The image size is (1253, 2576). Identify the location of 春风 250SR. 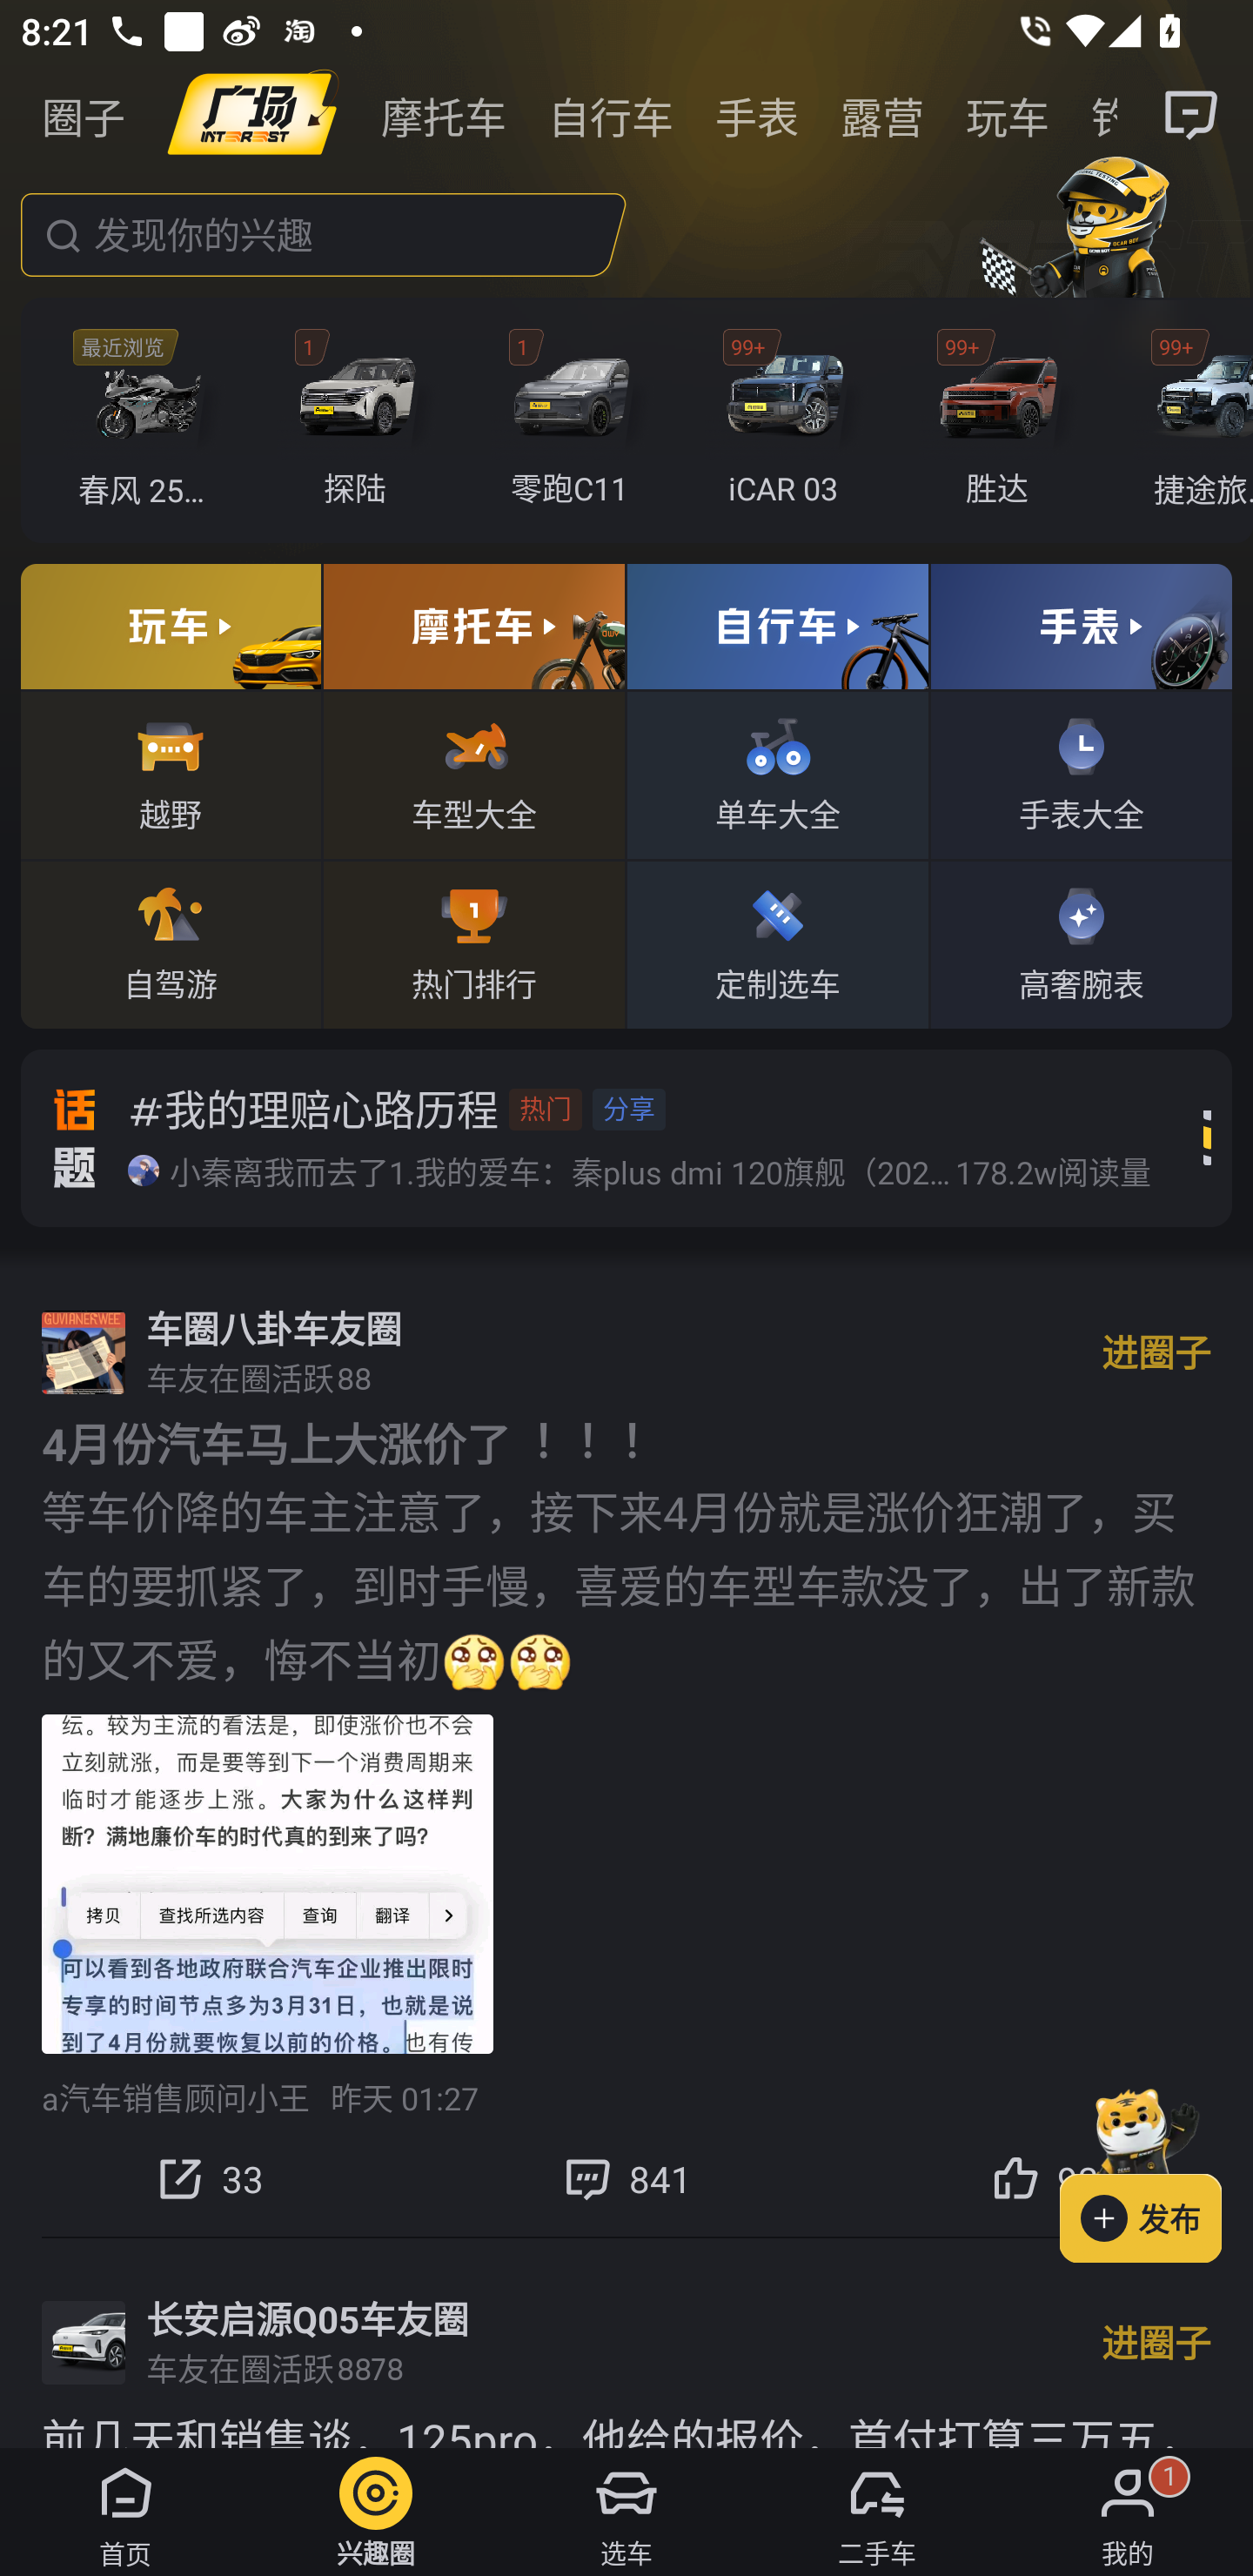
(149, 421).